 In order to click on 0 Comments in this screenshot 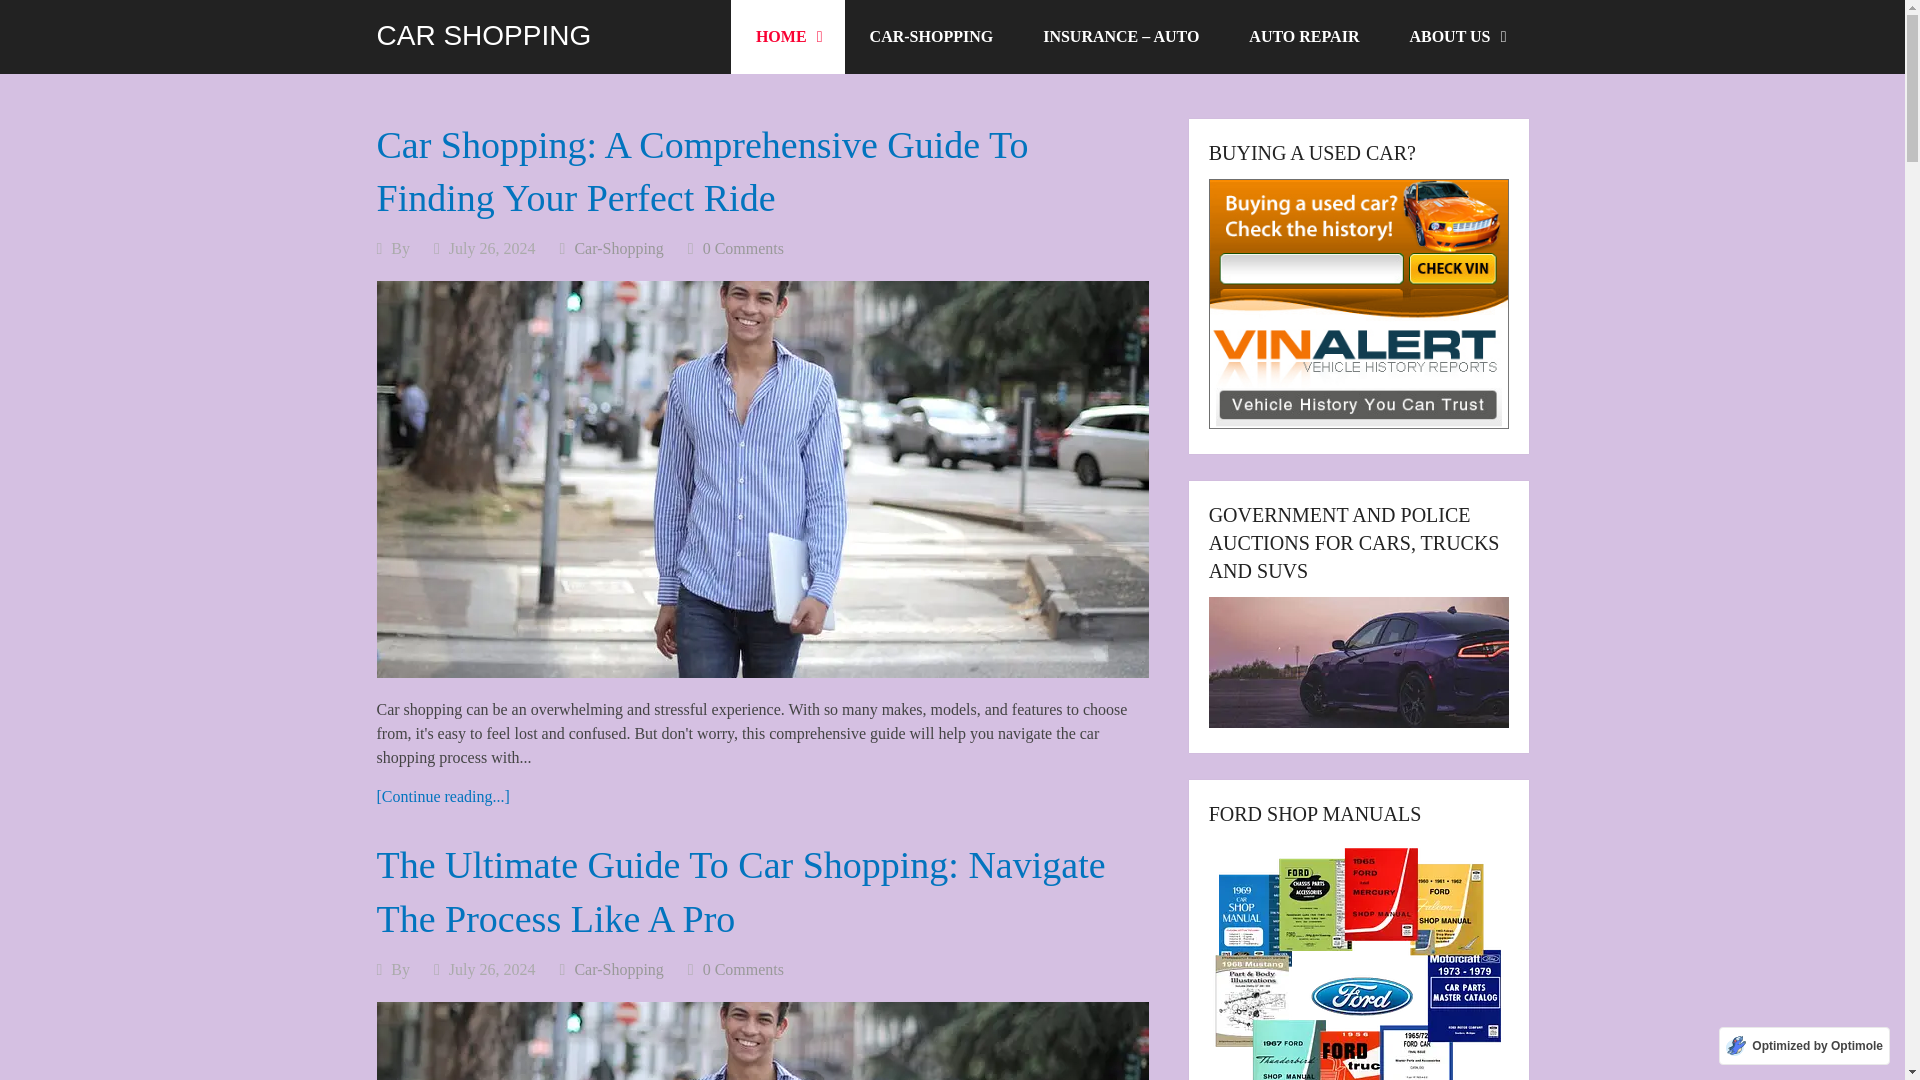, I will do `click(742, 970)`.